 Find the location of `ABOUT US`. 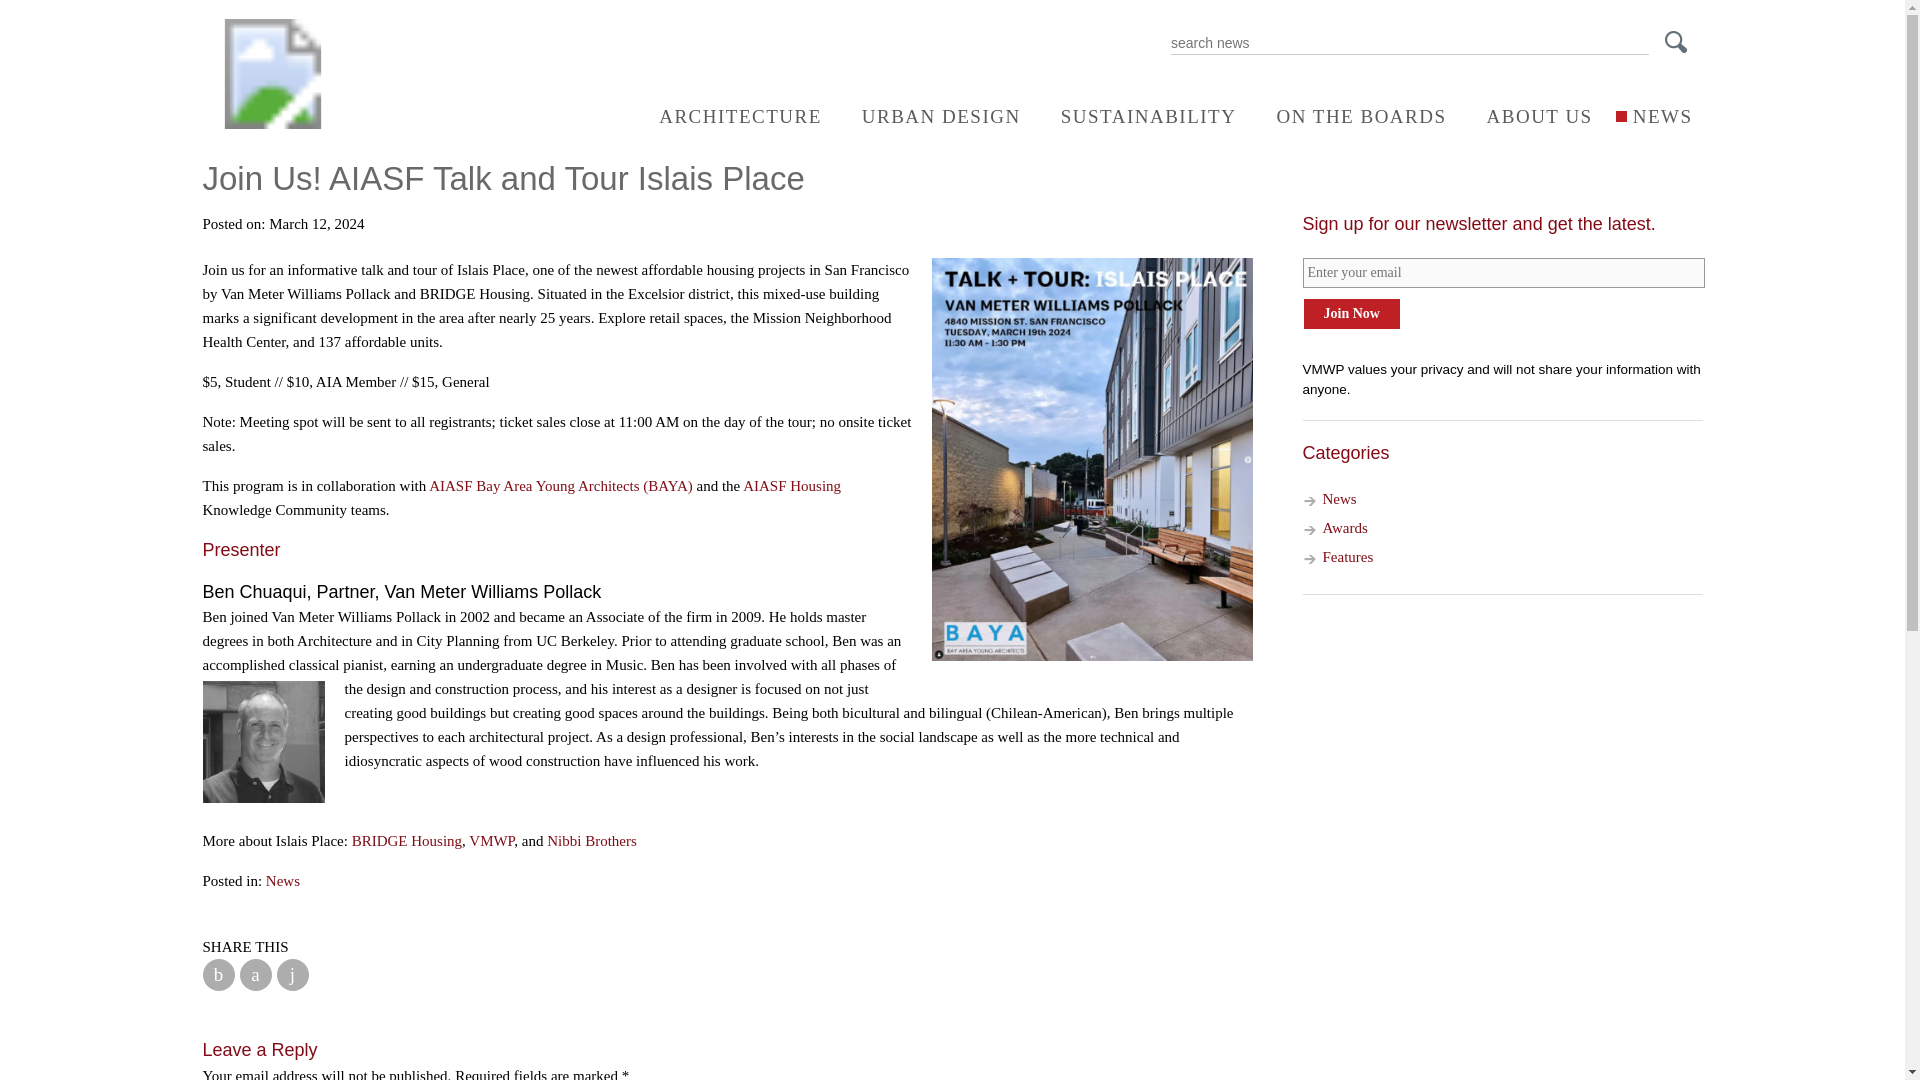

ABOUT US is located at coordinates (1530, 116).